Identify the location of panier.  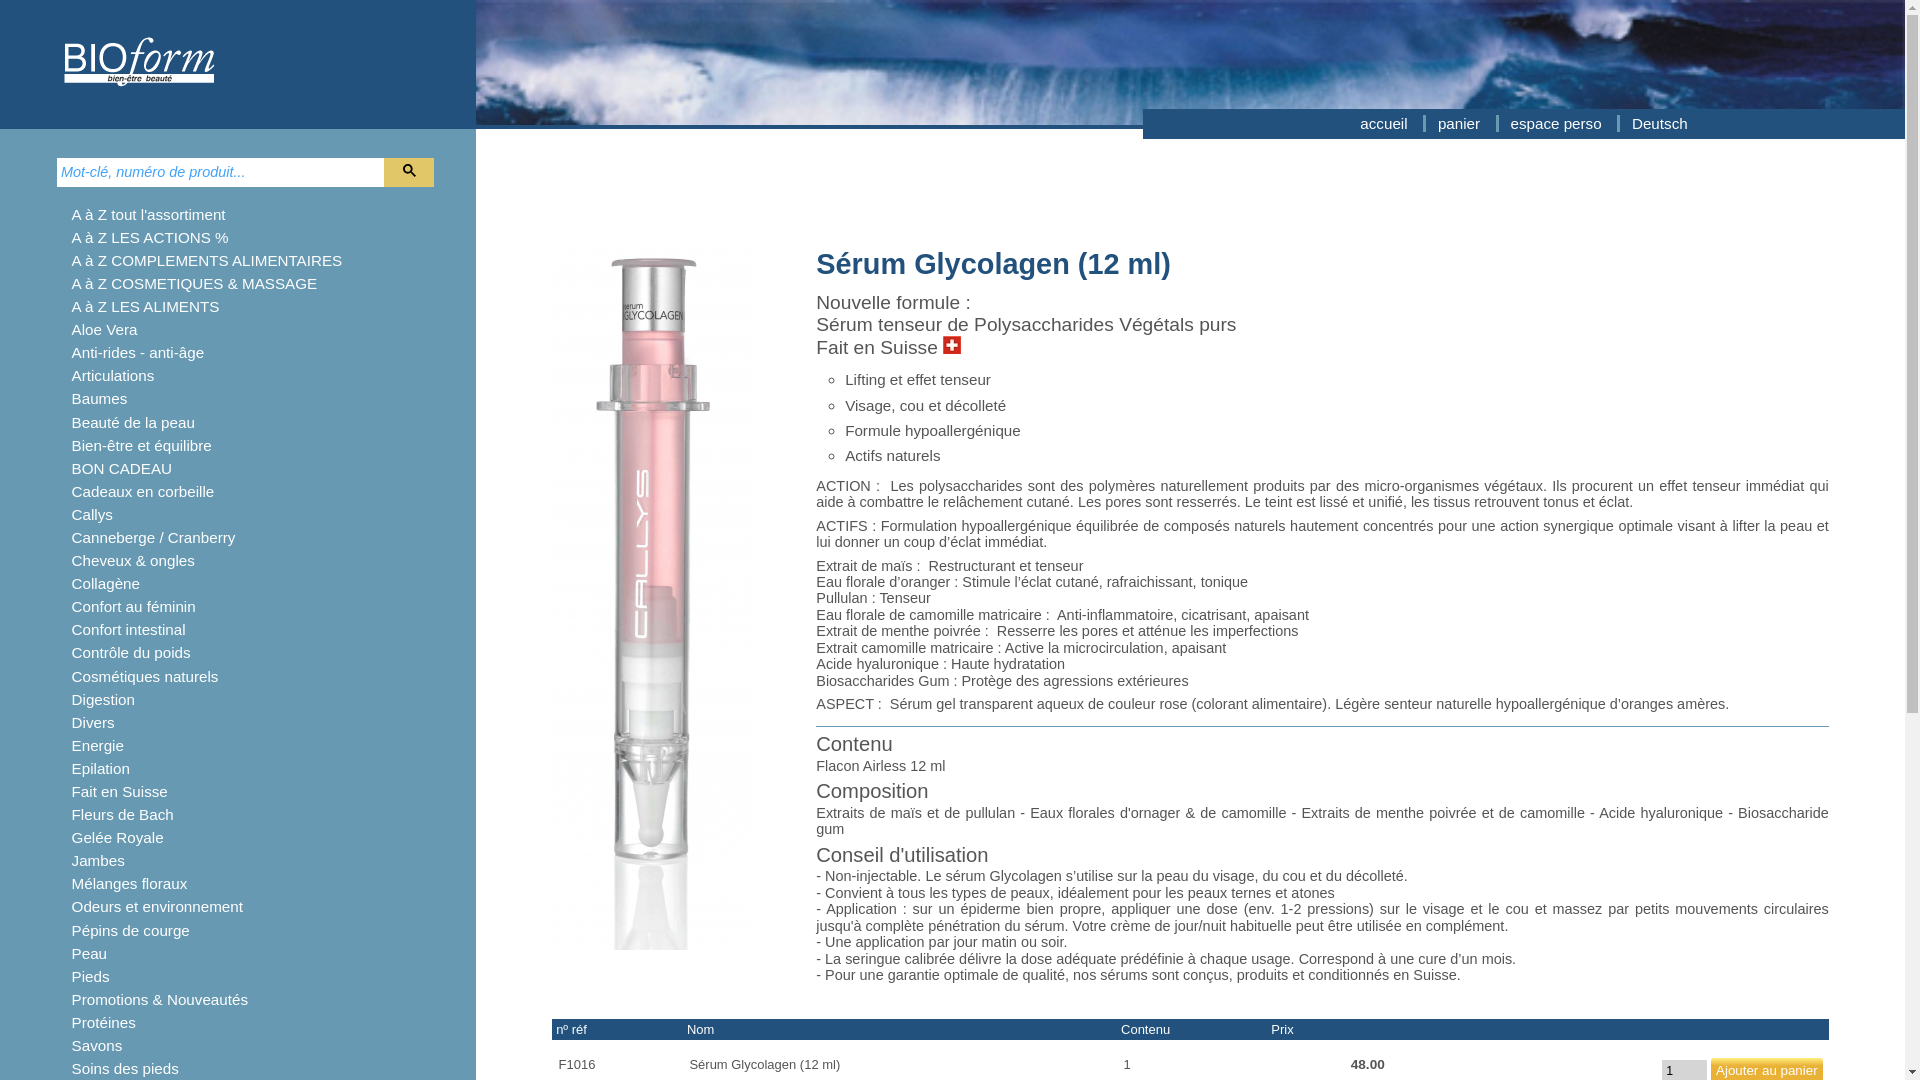
(1461, 124).